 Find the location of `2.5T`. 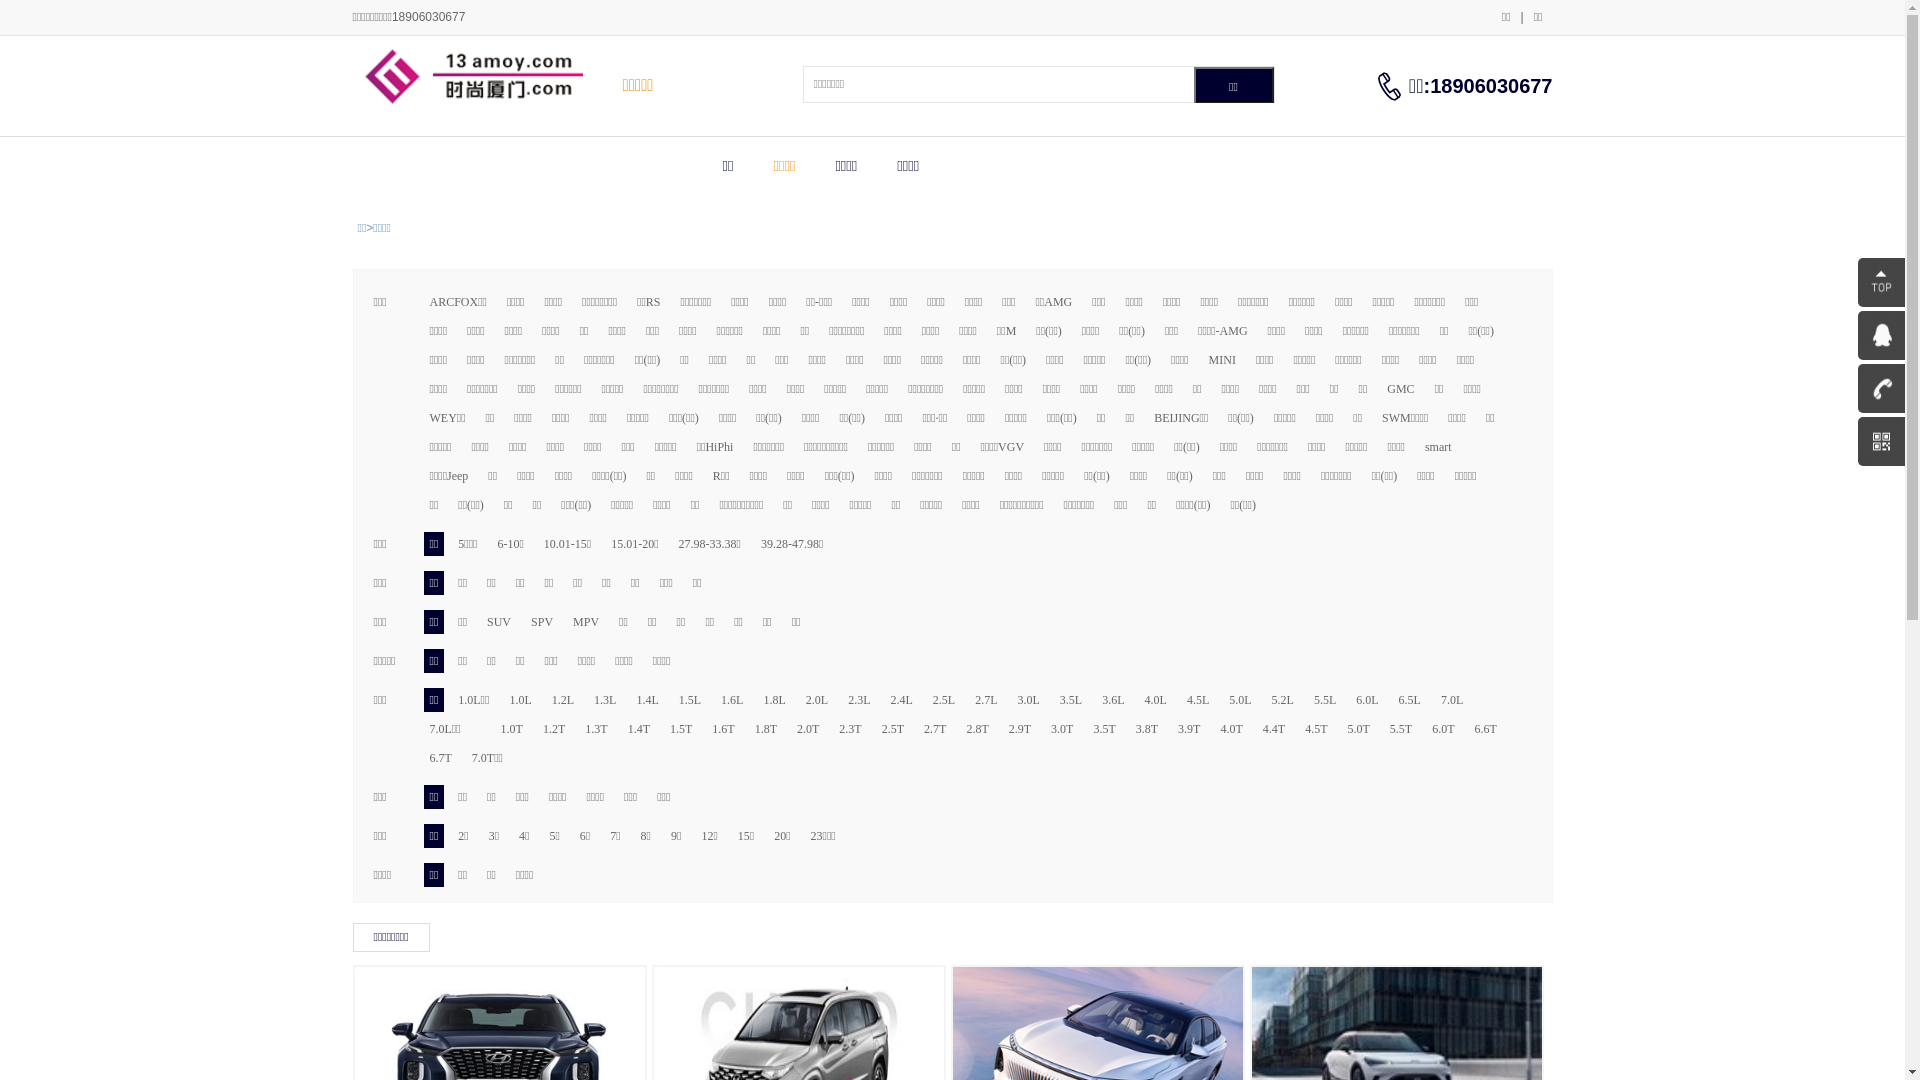

2.5T is located at coordinates (893, 729).